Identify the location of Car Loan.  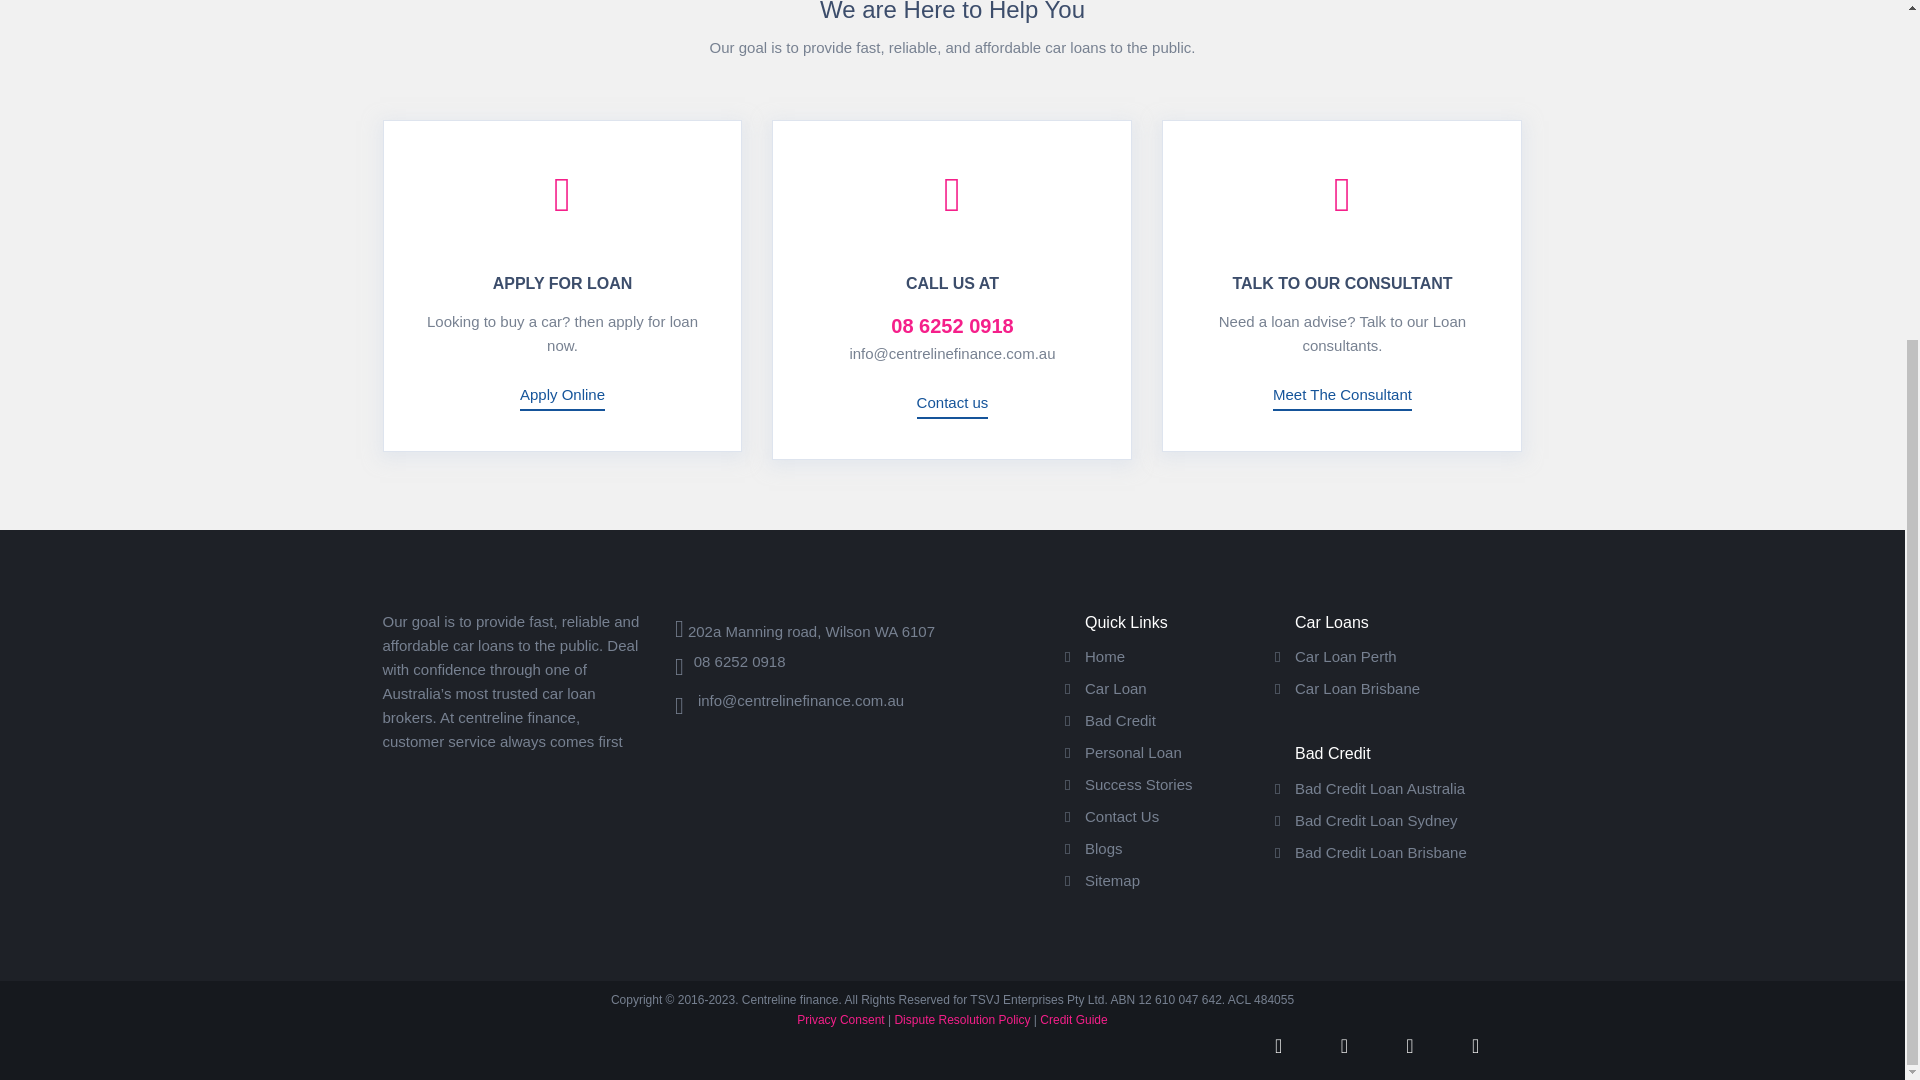
(1115, 688).